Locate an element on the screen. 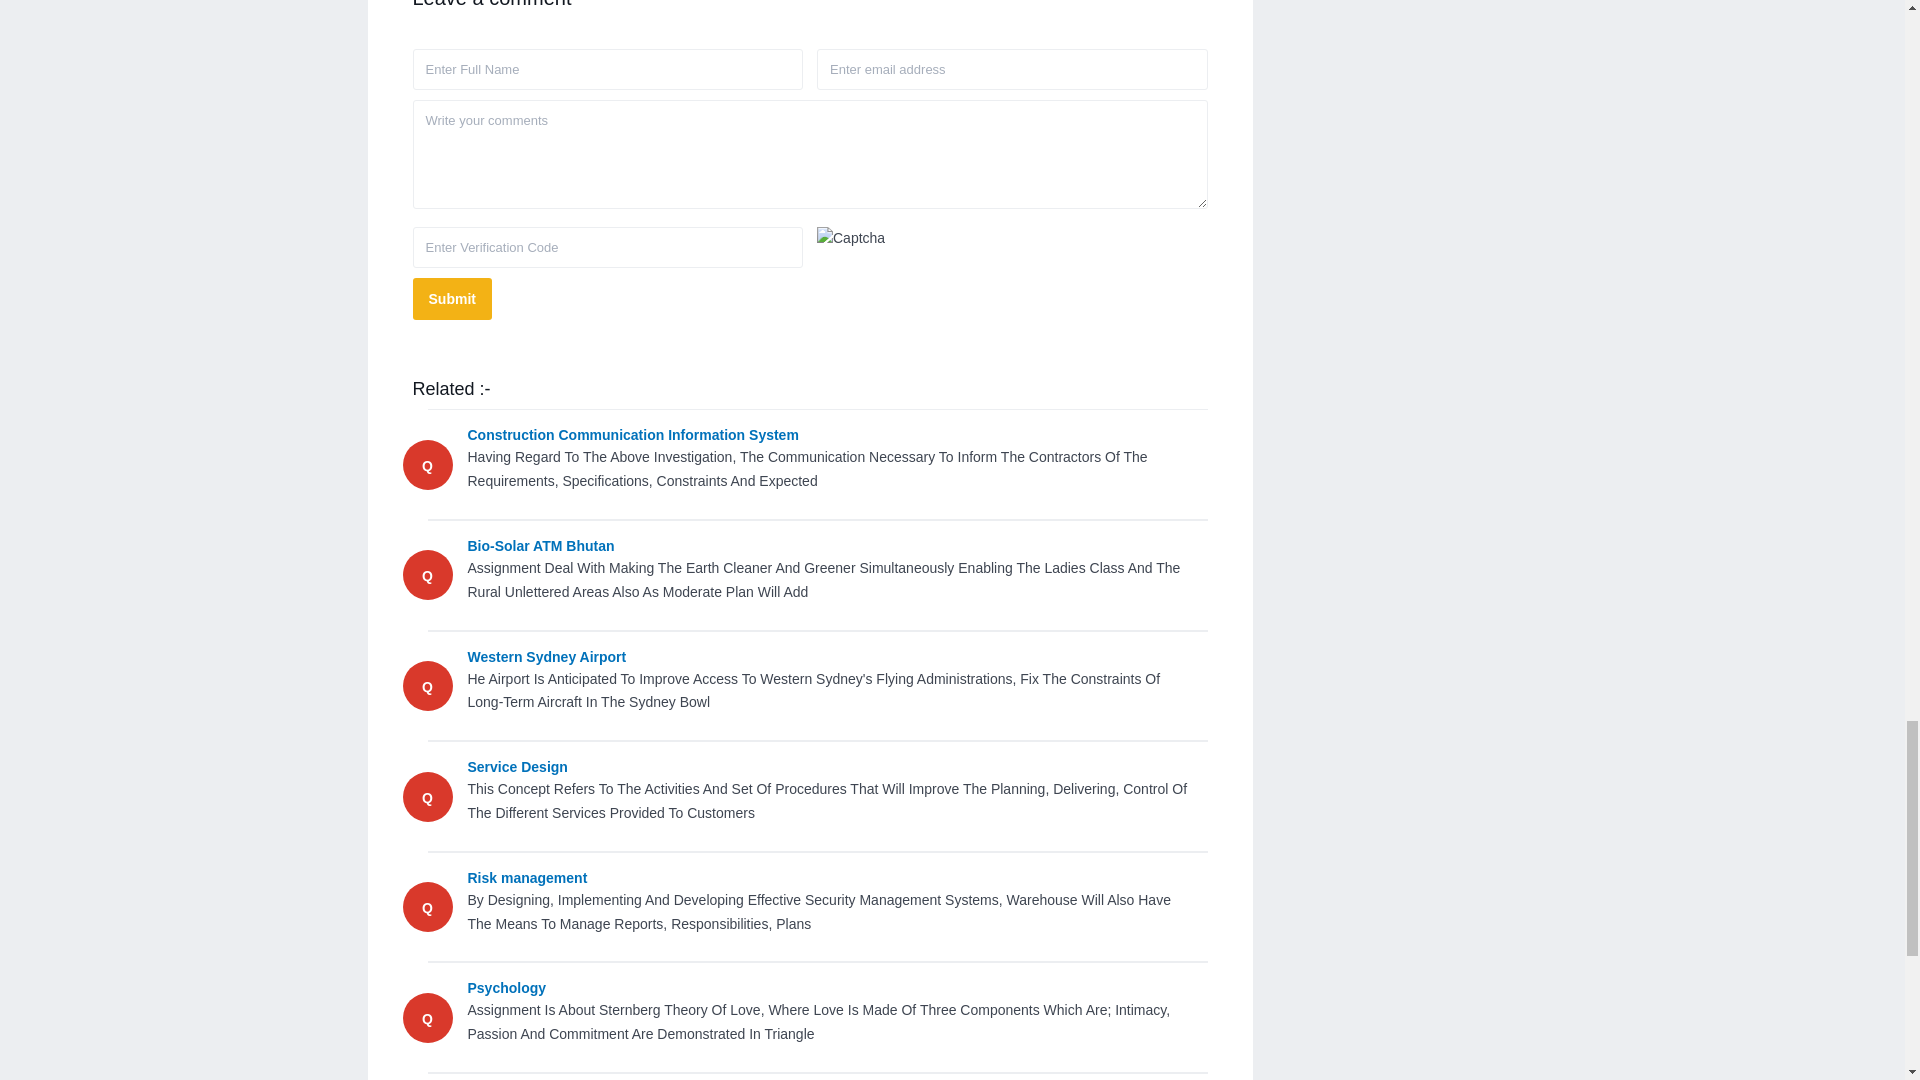 This screenshot has width=1920, height=1080. Bio-Solar ATM Bhutan is located at coordinates (828, 546).